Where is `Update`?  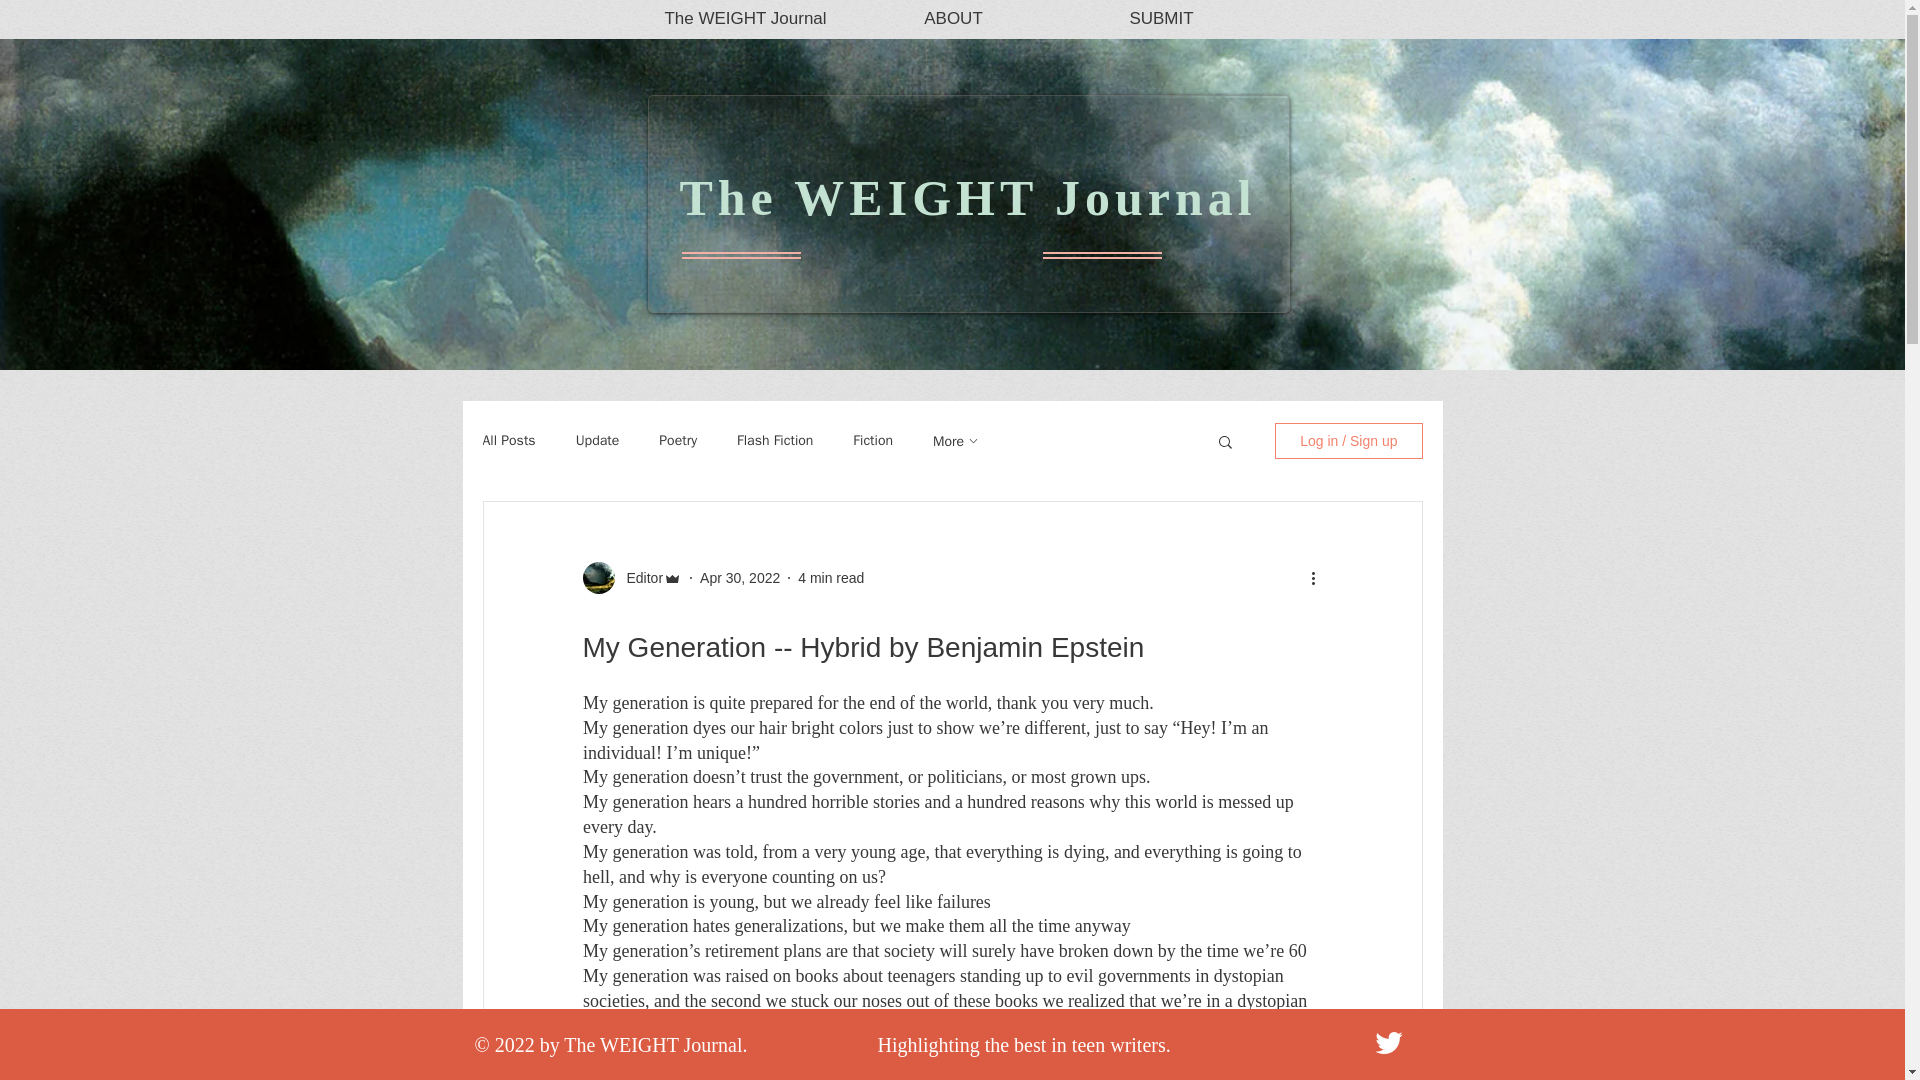
Update is located at coordinates (598, 441).